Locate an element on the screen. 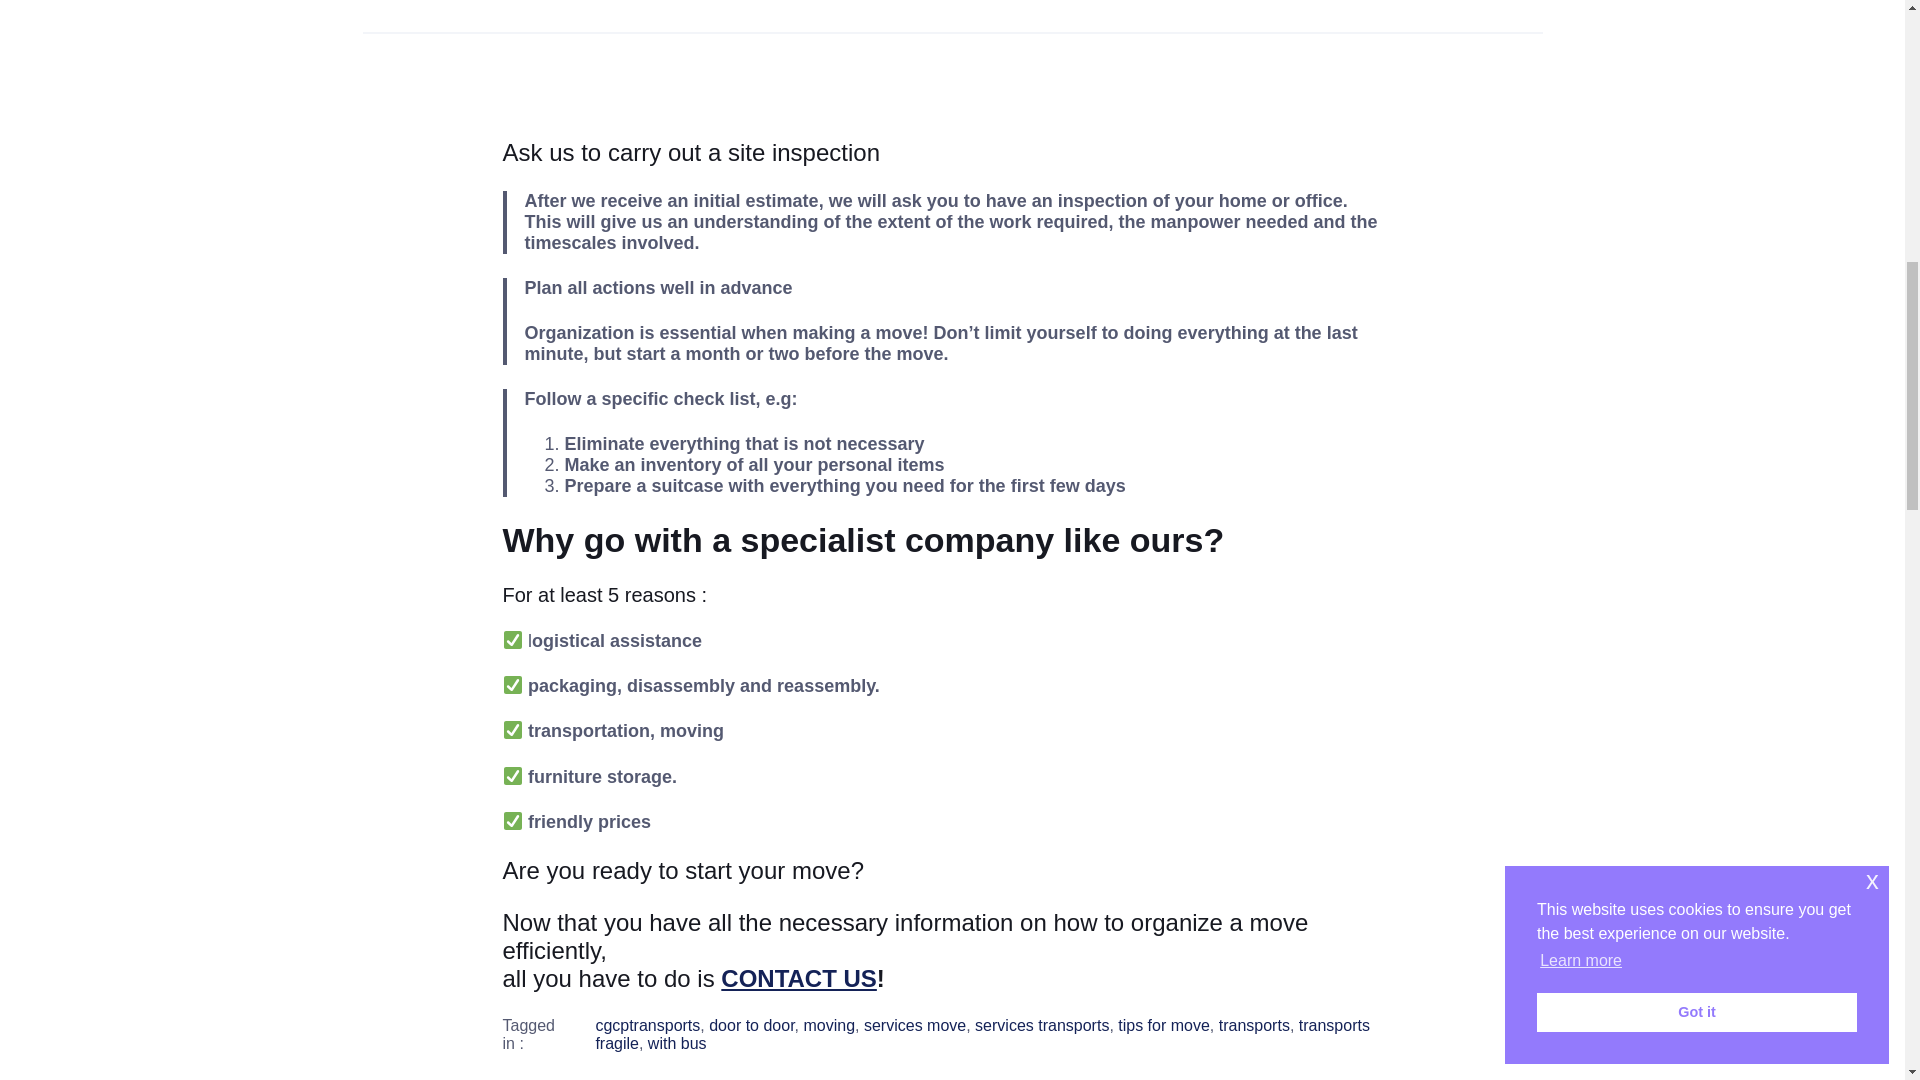 This screenshot has height=1080, width=1920. transports is located at coordinates (1254, 1025).